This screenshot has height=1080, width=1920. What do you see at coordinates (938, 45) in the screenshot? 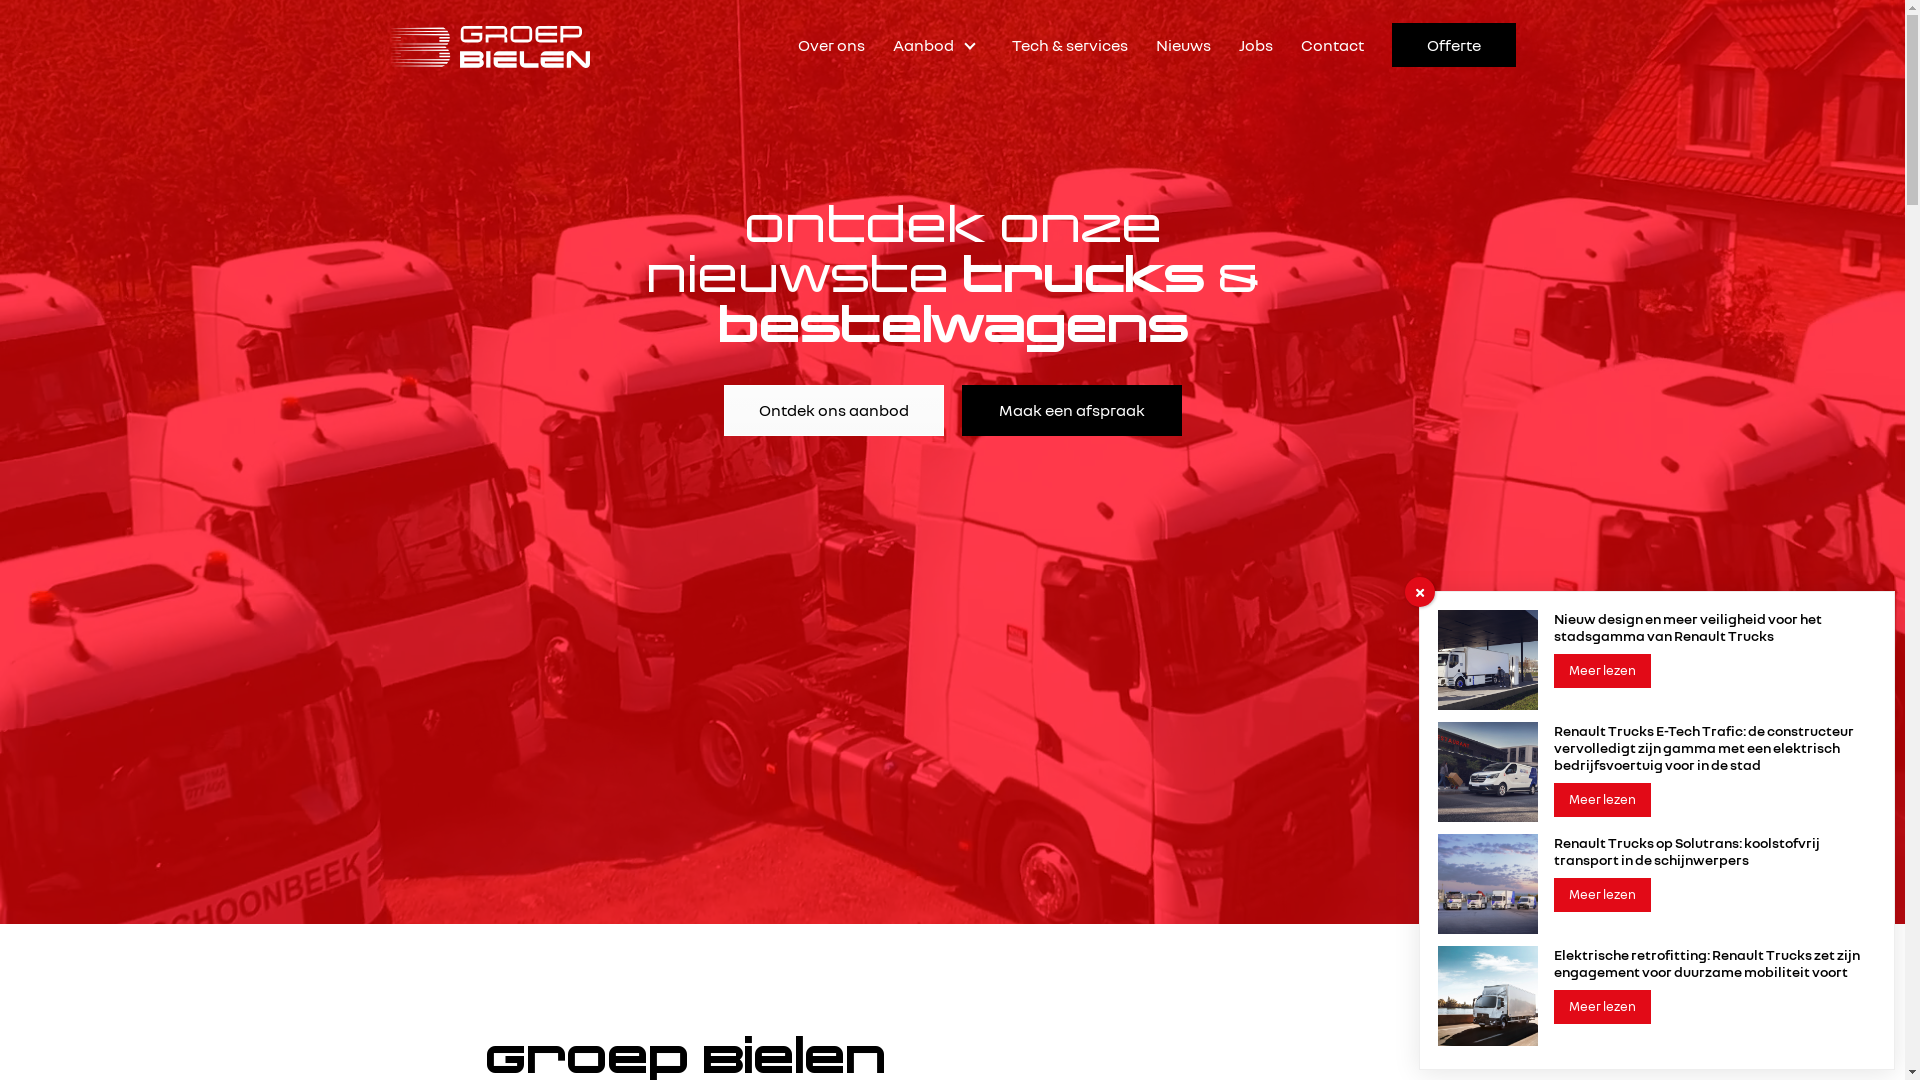
I see `Aanbod` at bounding box center [938, 45].